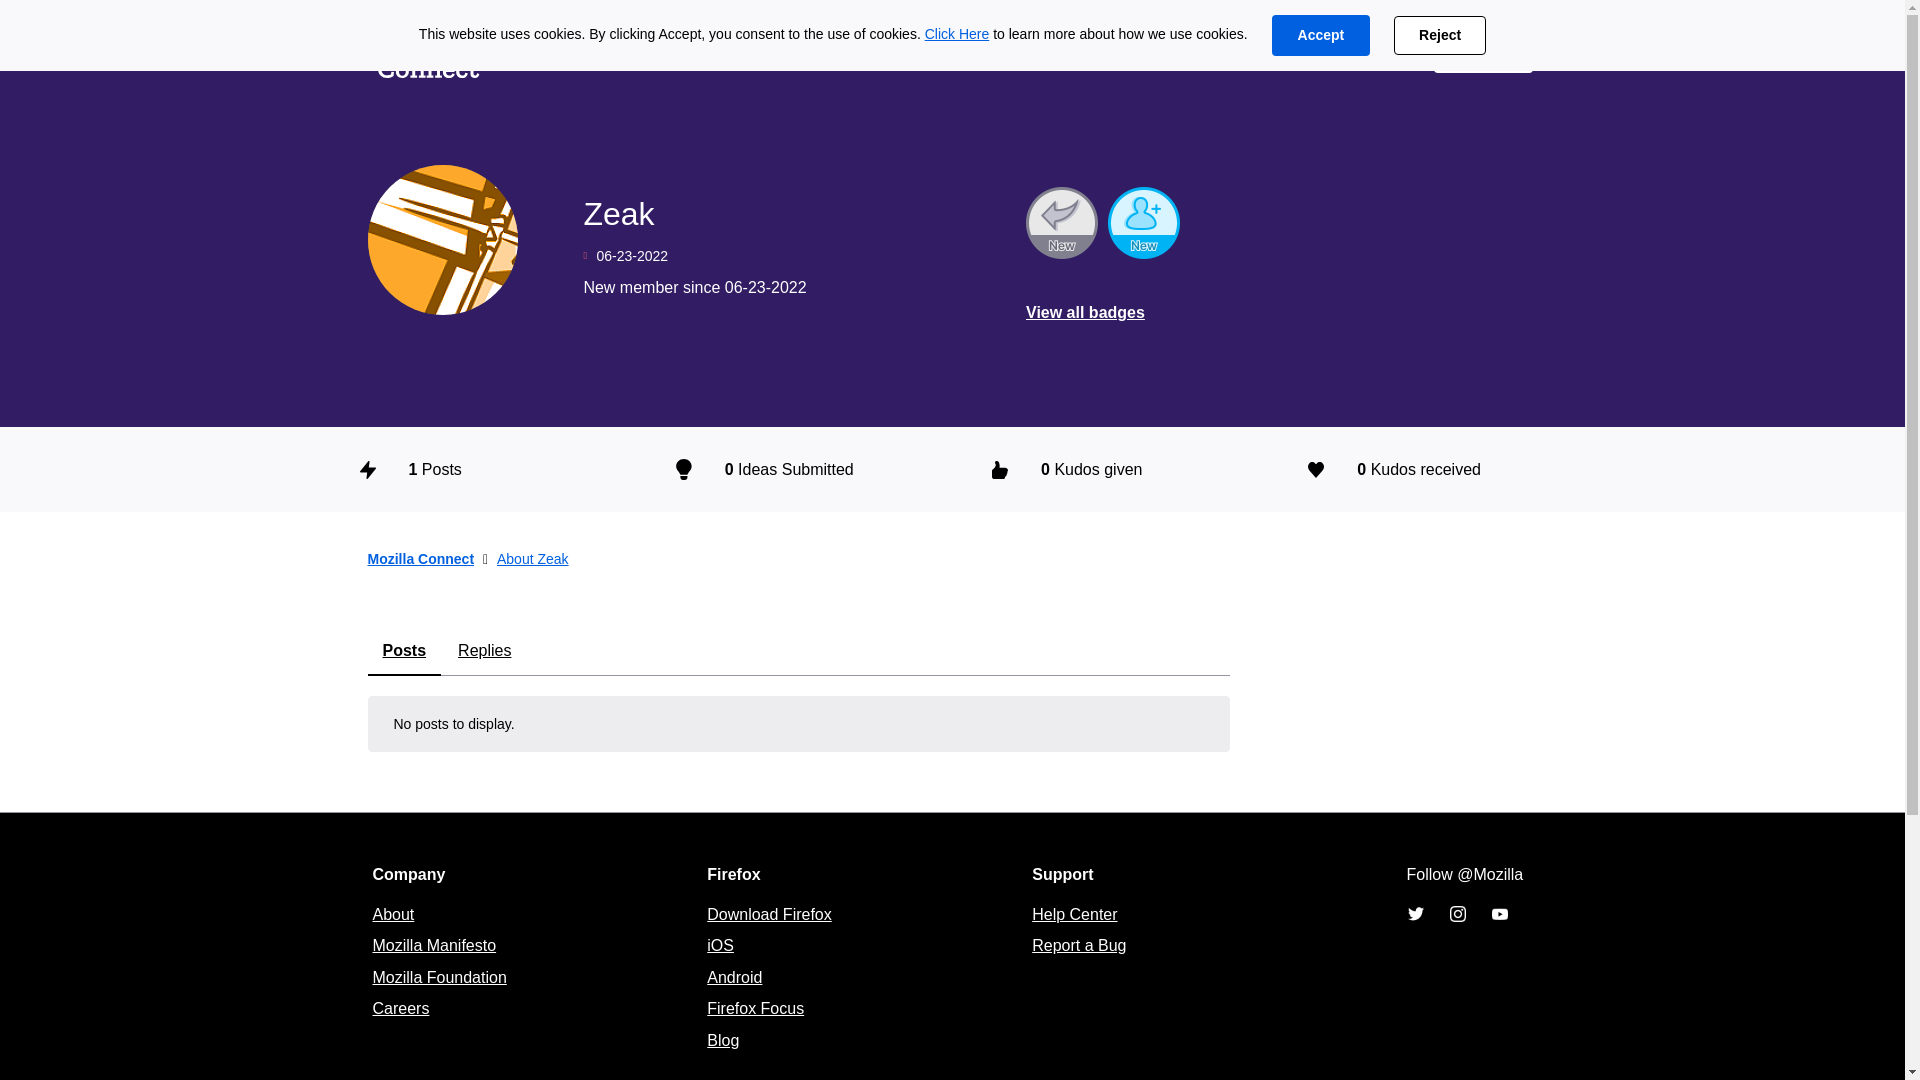 The width and height of the screenshot is (1920, 1080). I want to click on Ideas, so click(543, 52).